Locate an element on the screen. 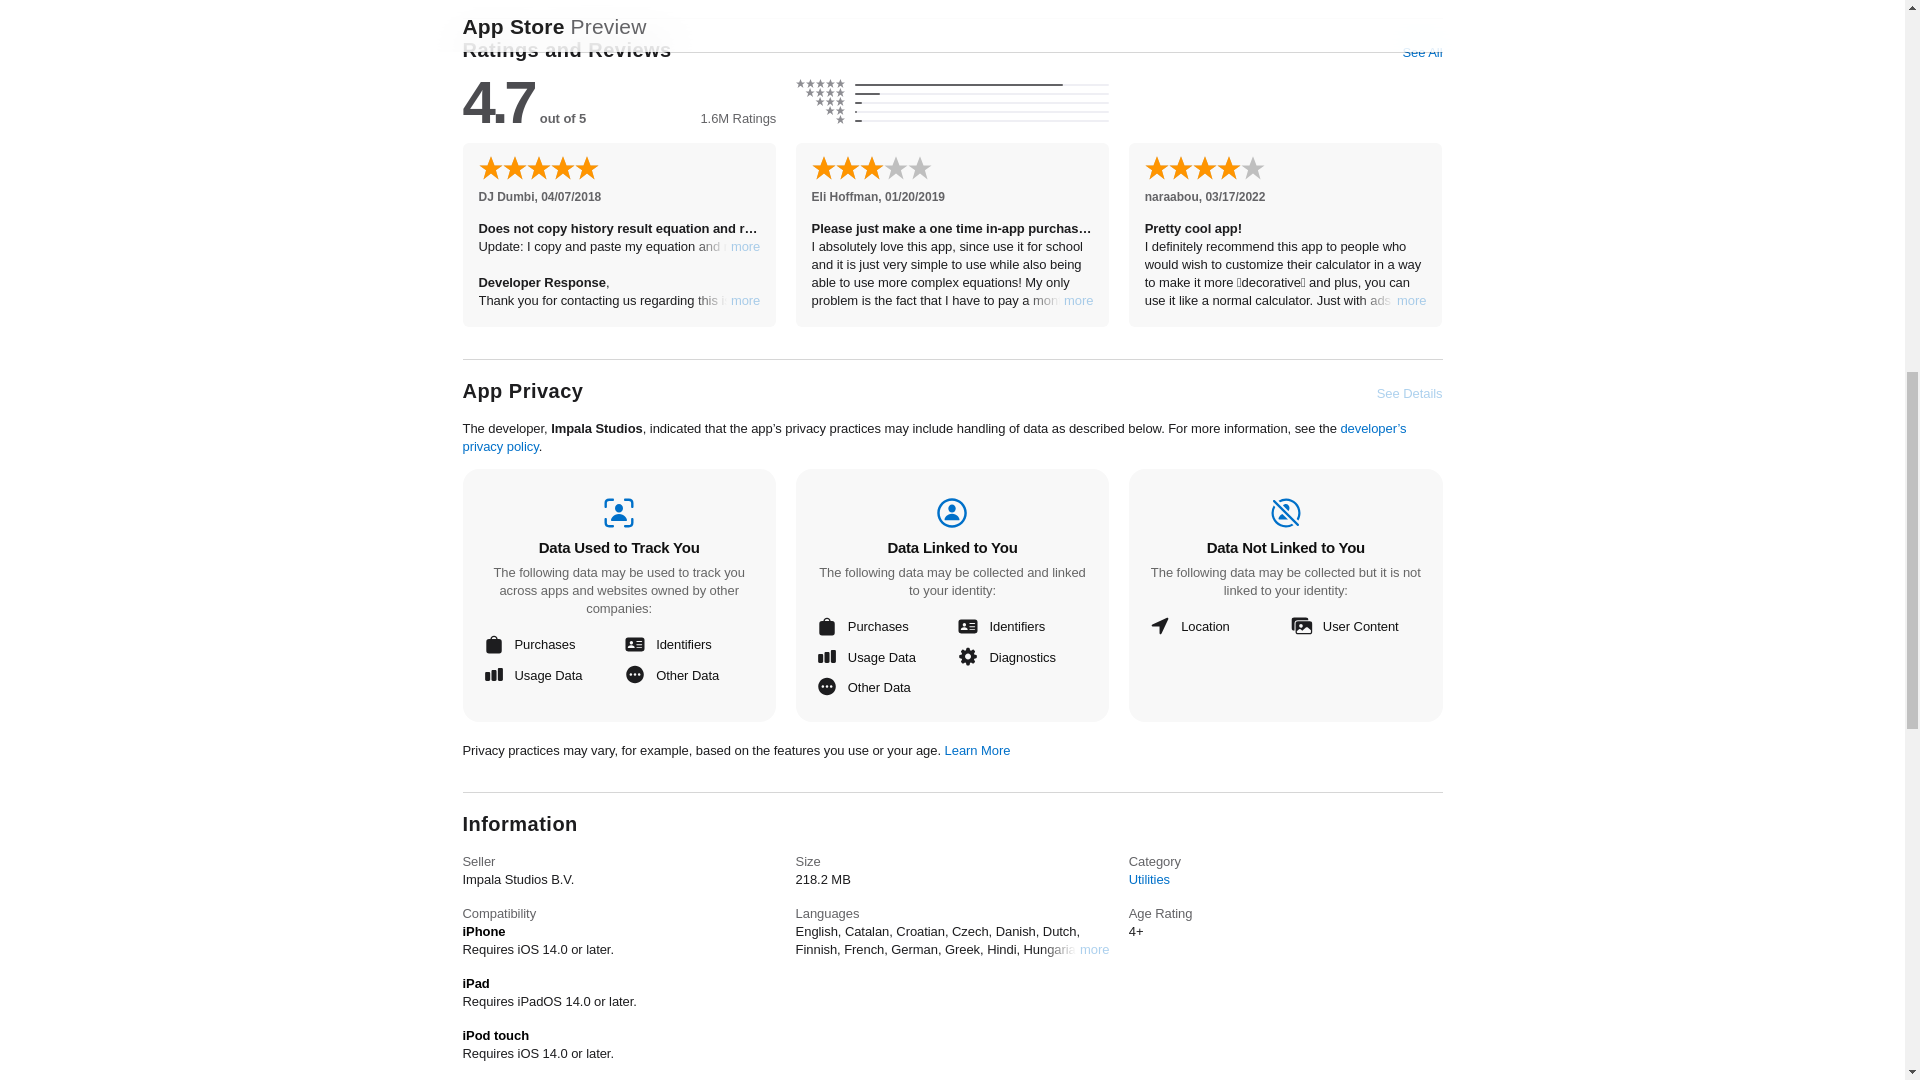 The width and height of the screenshot is (1920, 1080). Learn More is located at coordinates (978, 749).